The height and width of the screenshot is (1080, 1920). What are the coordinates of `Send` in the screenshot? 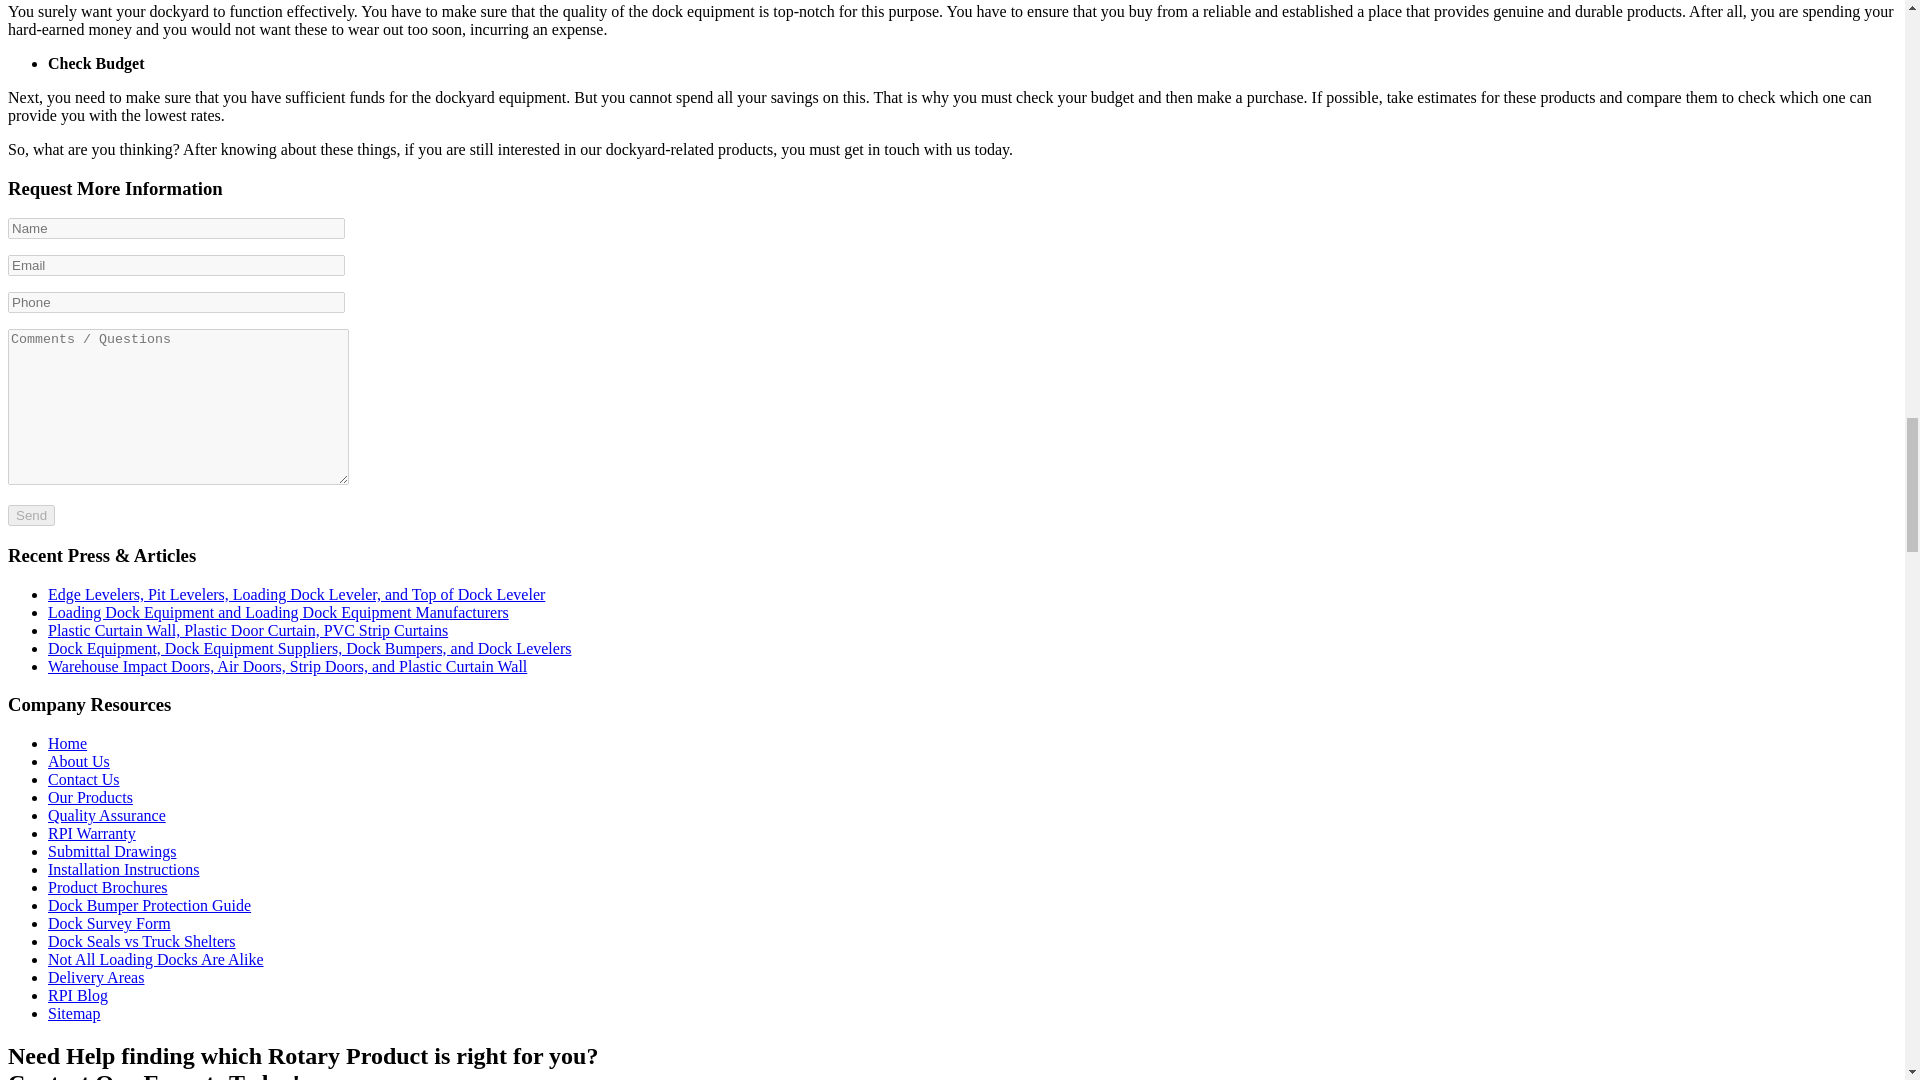 It's located at (31, 515).